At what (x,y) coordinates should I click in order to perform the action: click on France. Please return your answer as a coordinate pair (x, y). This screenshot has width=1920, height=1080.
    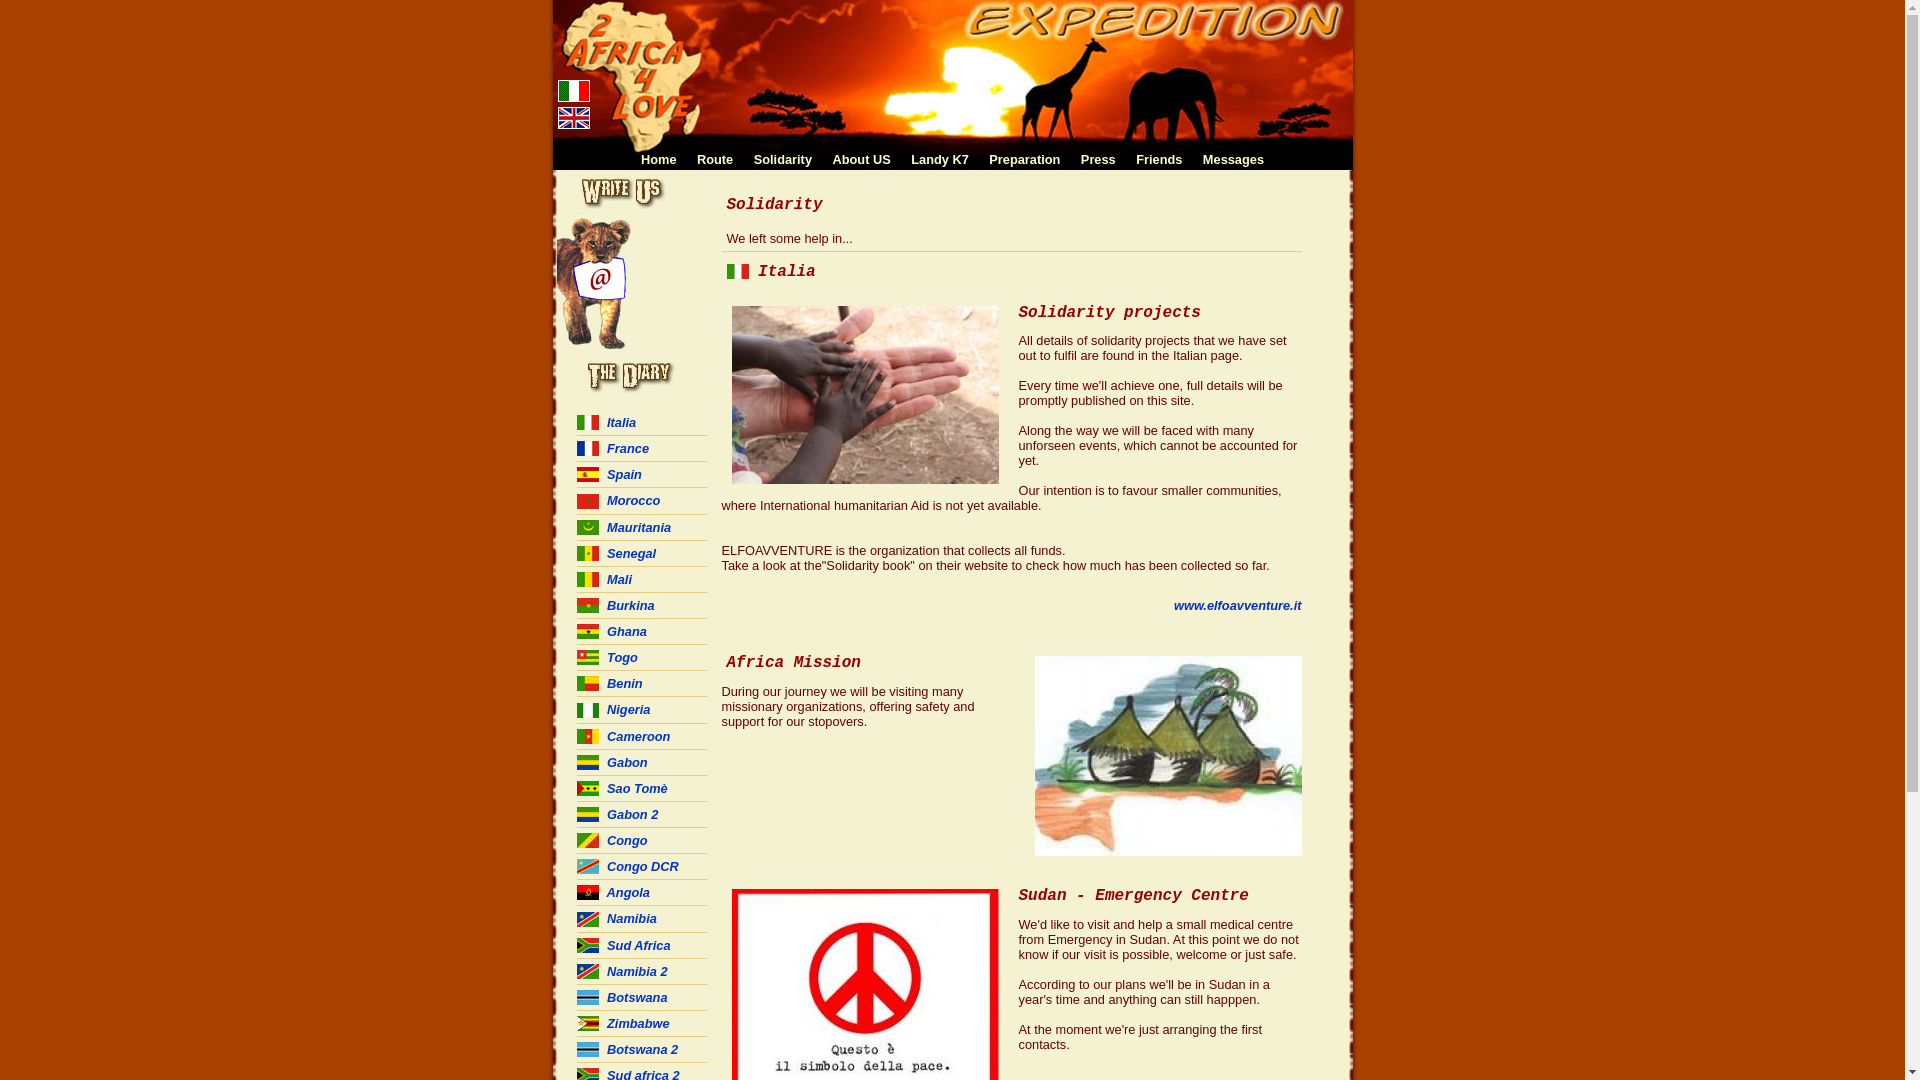
    Looking at the image, I should click on (612, 448).